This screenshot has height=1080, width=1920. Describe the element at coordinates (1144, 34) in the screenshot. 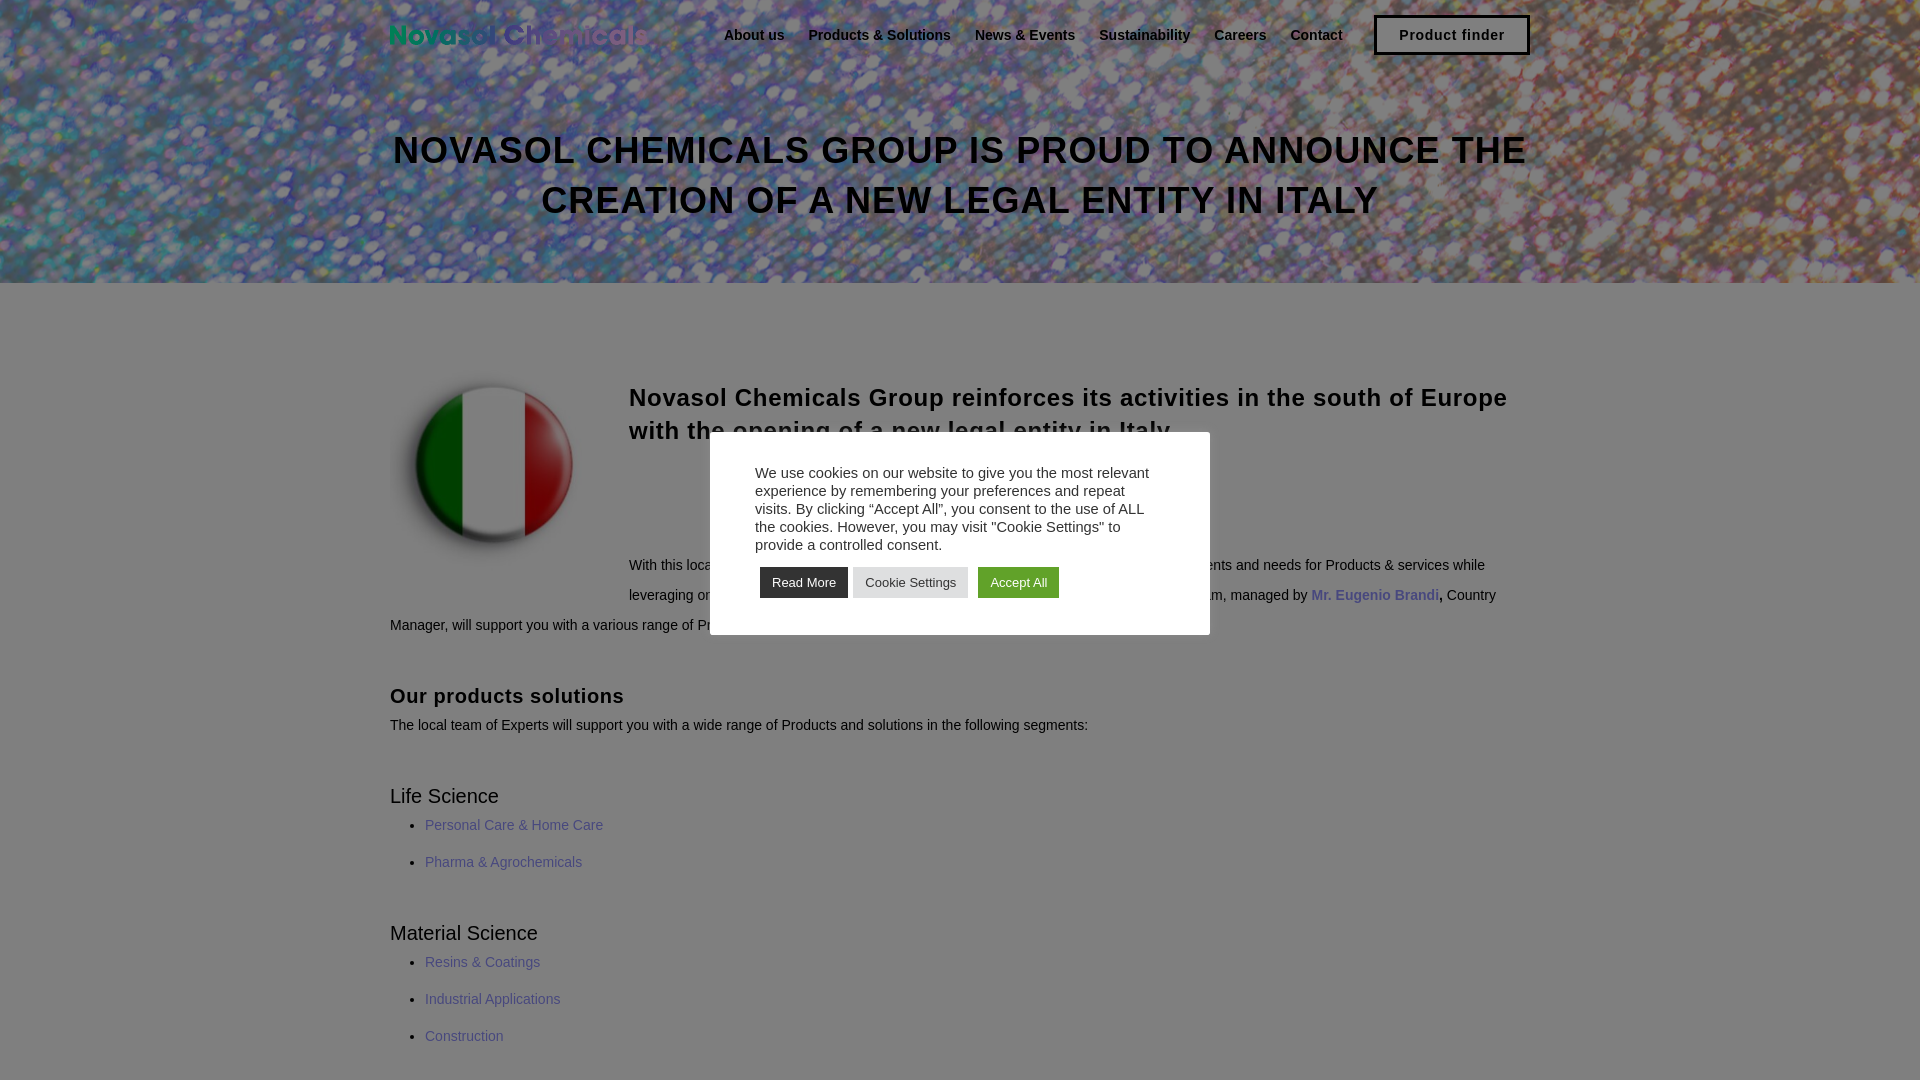

I see `Sustainability` at that location.